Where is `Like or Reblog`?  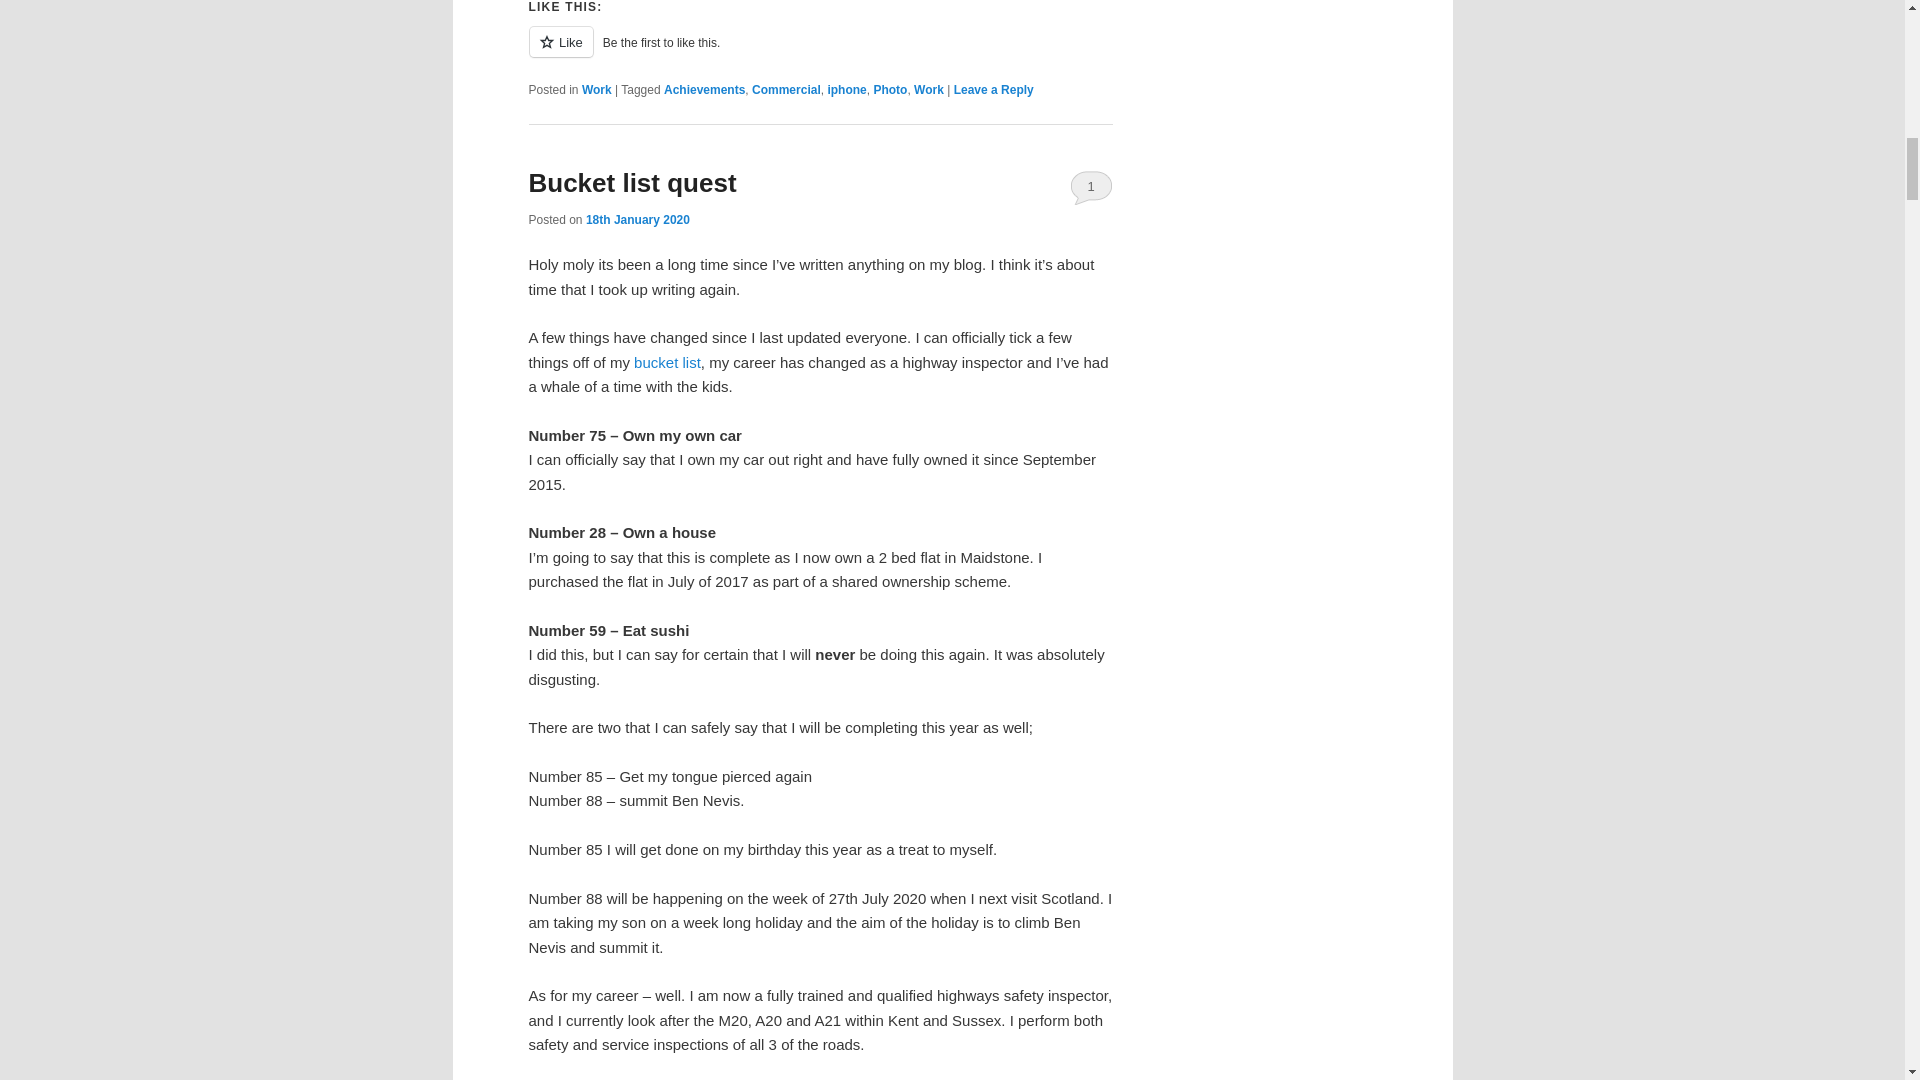
Like or Reblog is located at coordinates (820, 53).